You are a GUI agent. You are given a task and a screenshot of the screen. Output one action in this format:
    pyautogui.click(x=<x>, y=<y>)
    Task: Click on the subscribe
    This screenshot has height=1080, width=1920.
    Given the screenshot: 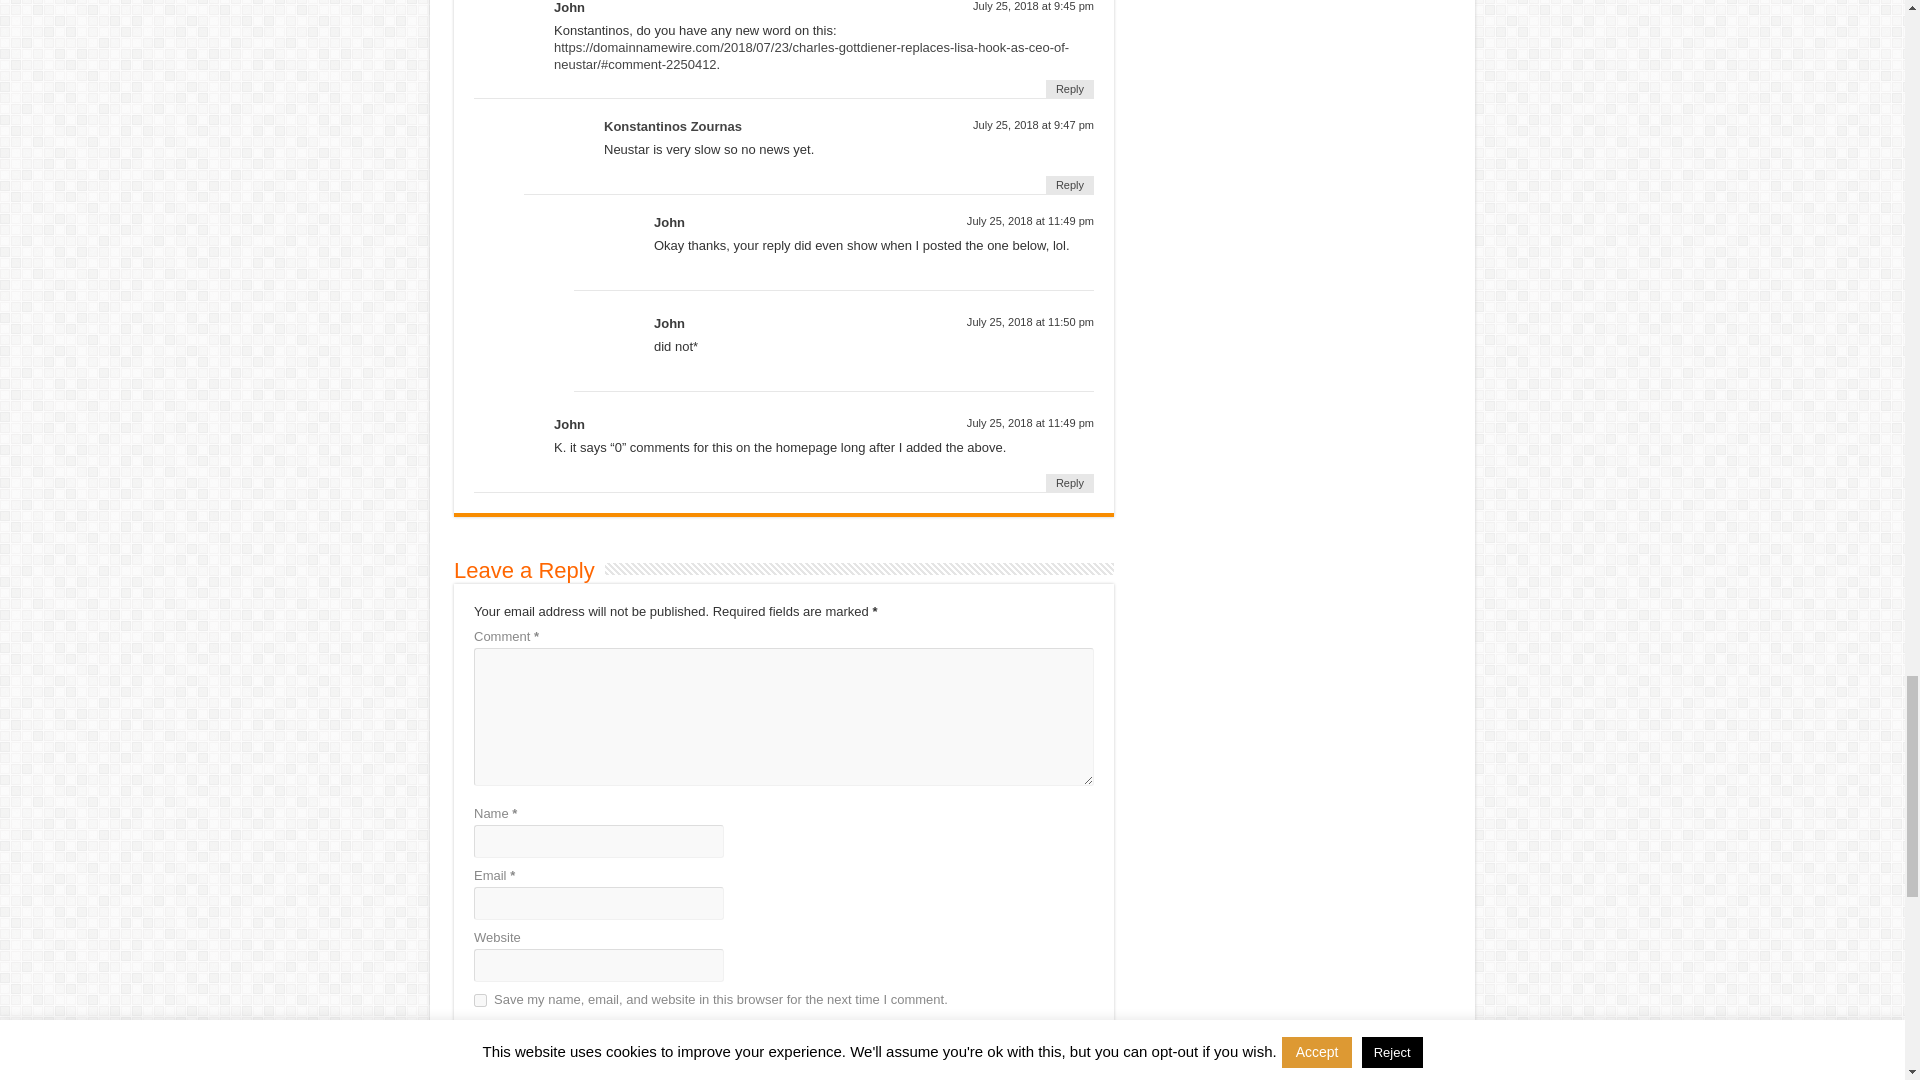 What is the action you would take?
    pyautogui.click(x=480, y=1028)
    